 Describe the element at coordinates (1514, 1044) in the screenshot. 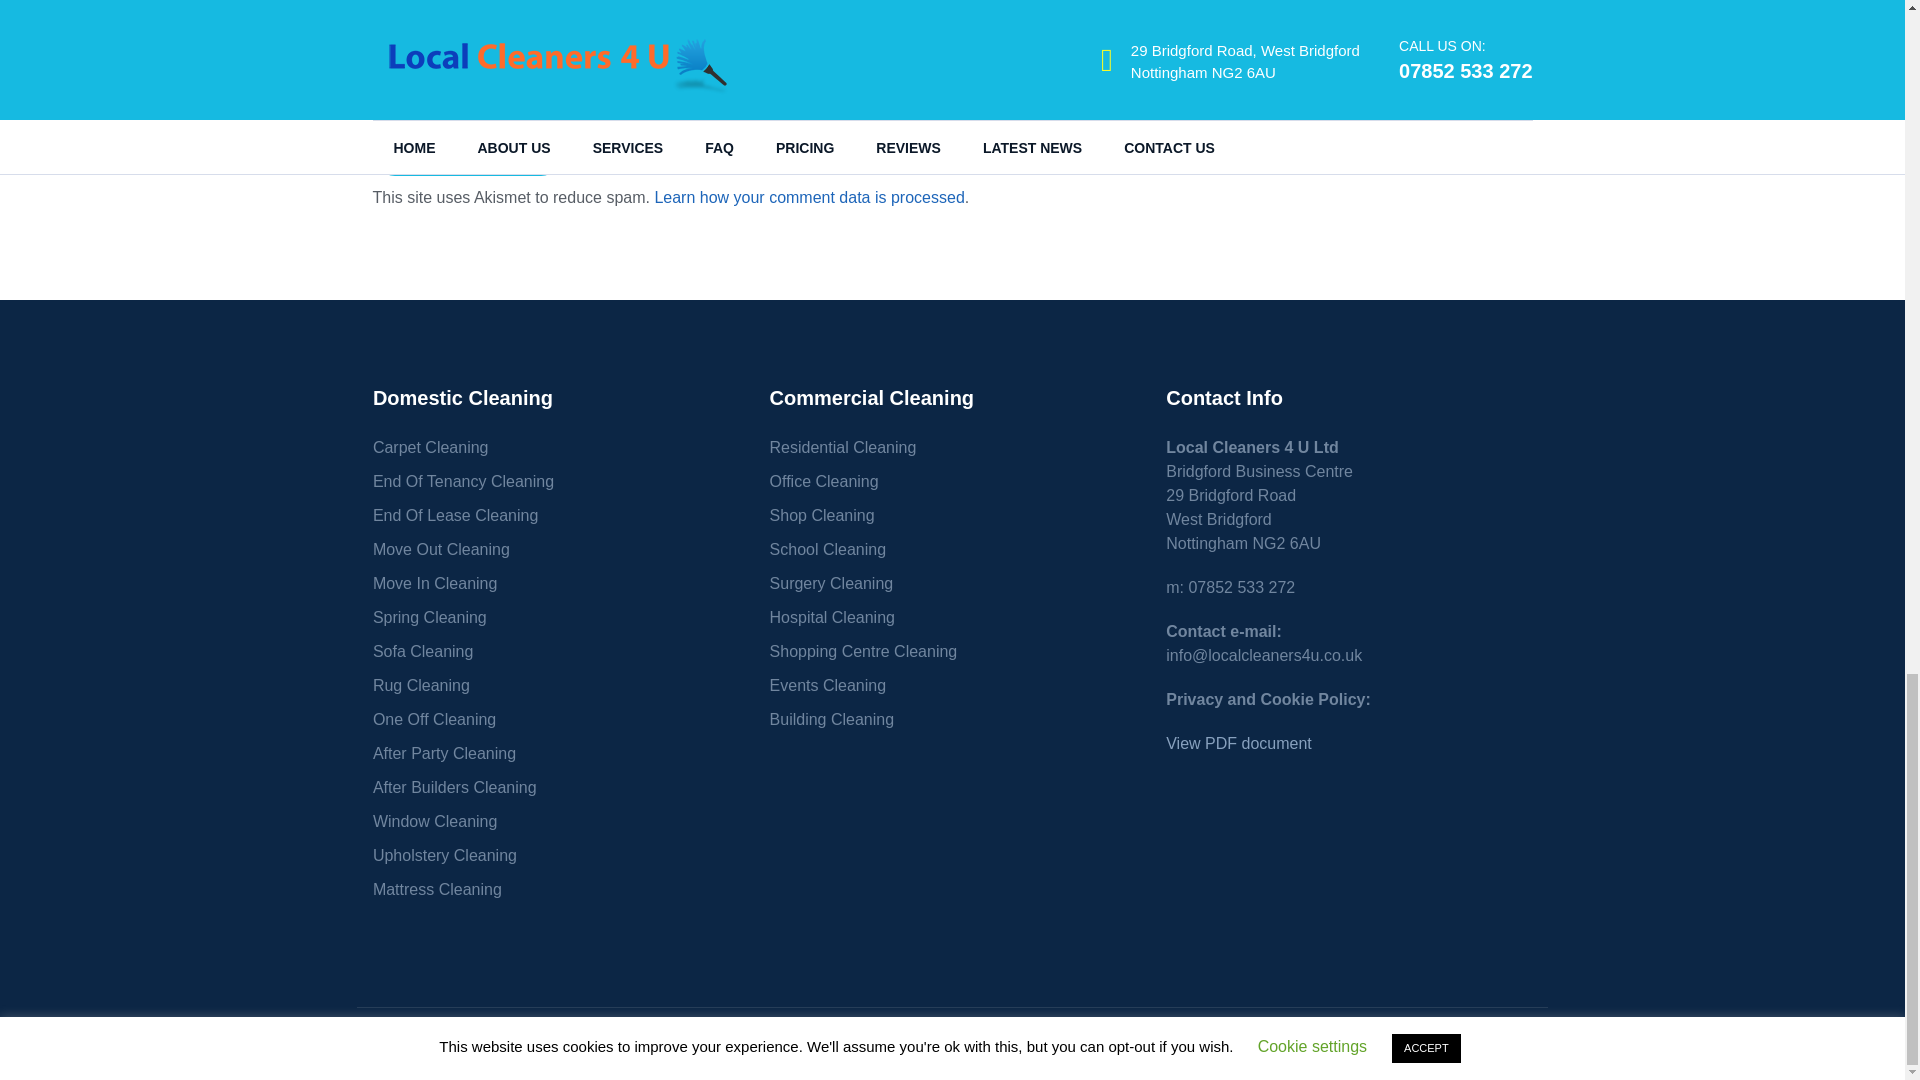

I see `YouTube` at that location.